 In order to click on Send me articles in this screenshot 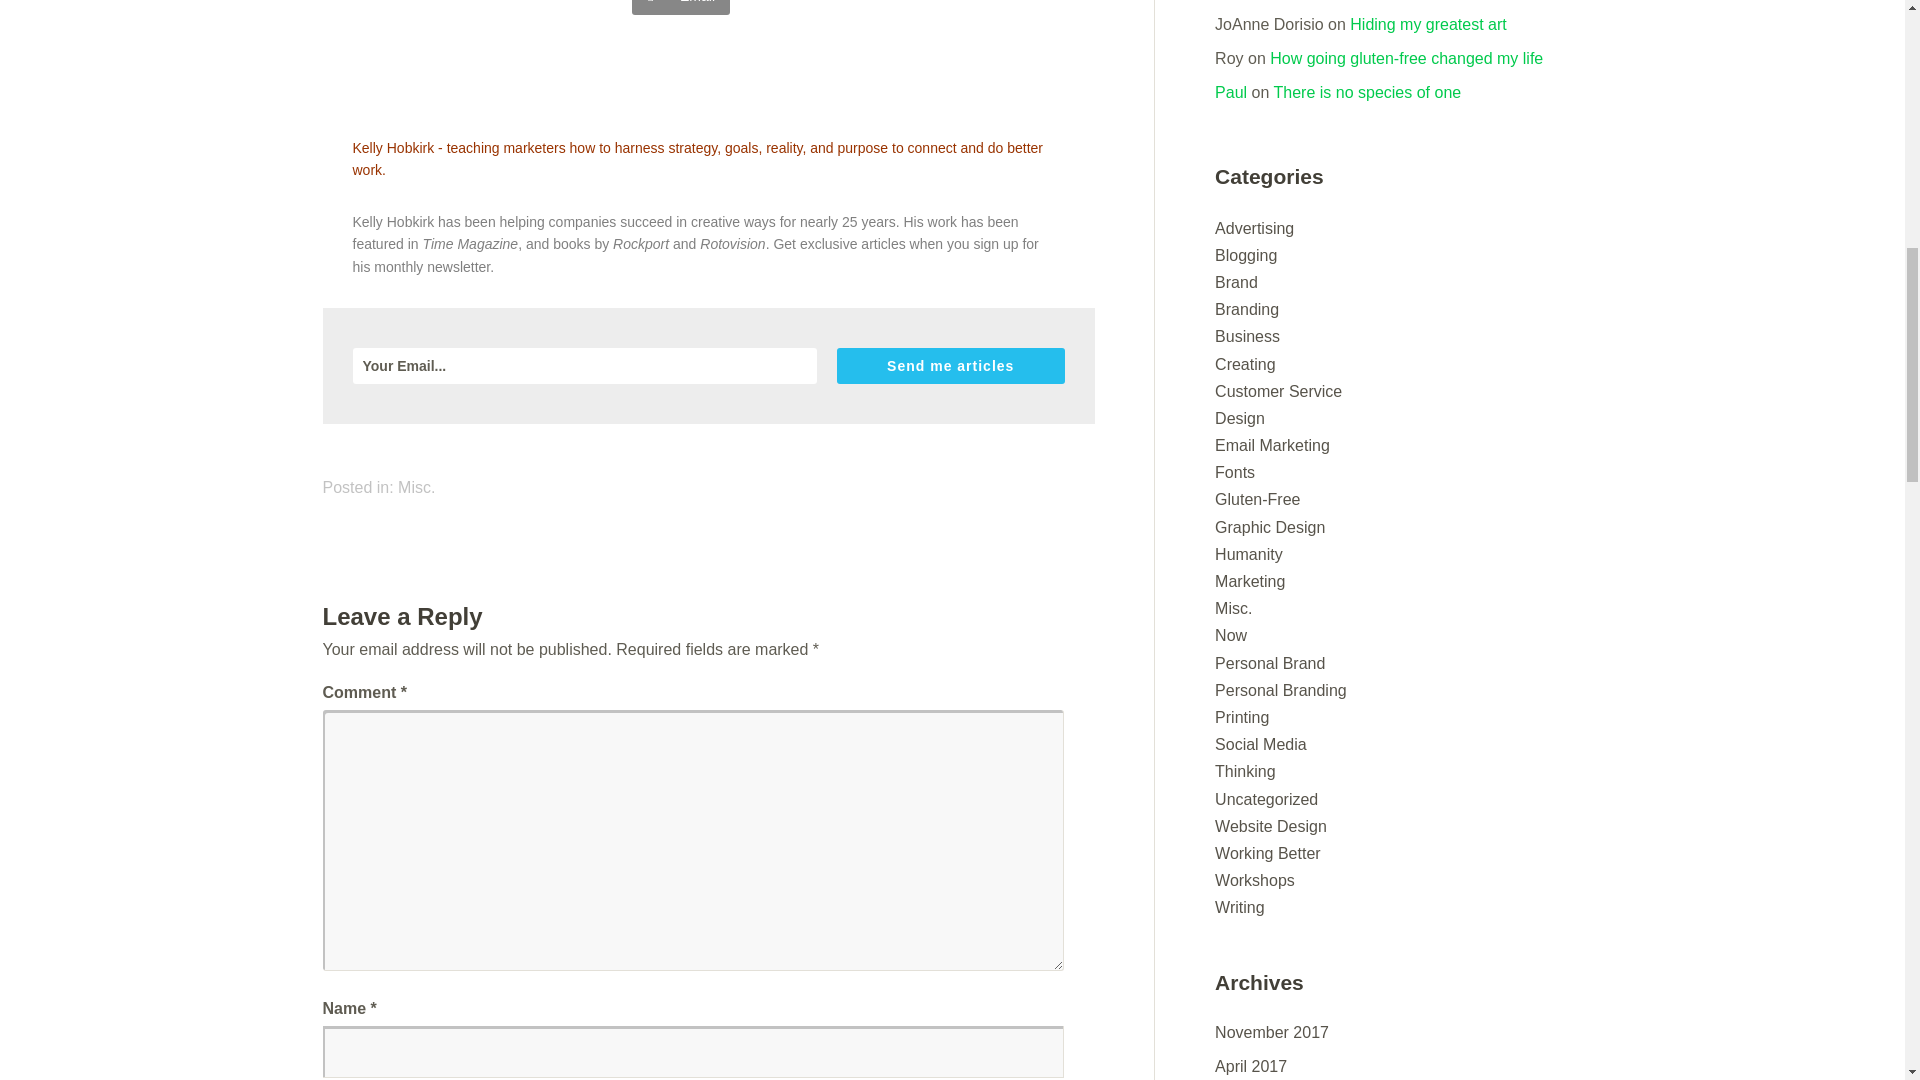, I will do `click(951, 366)`.